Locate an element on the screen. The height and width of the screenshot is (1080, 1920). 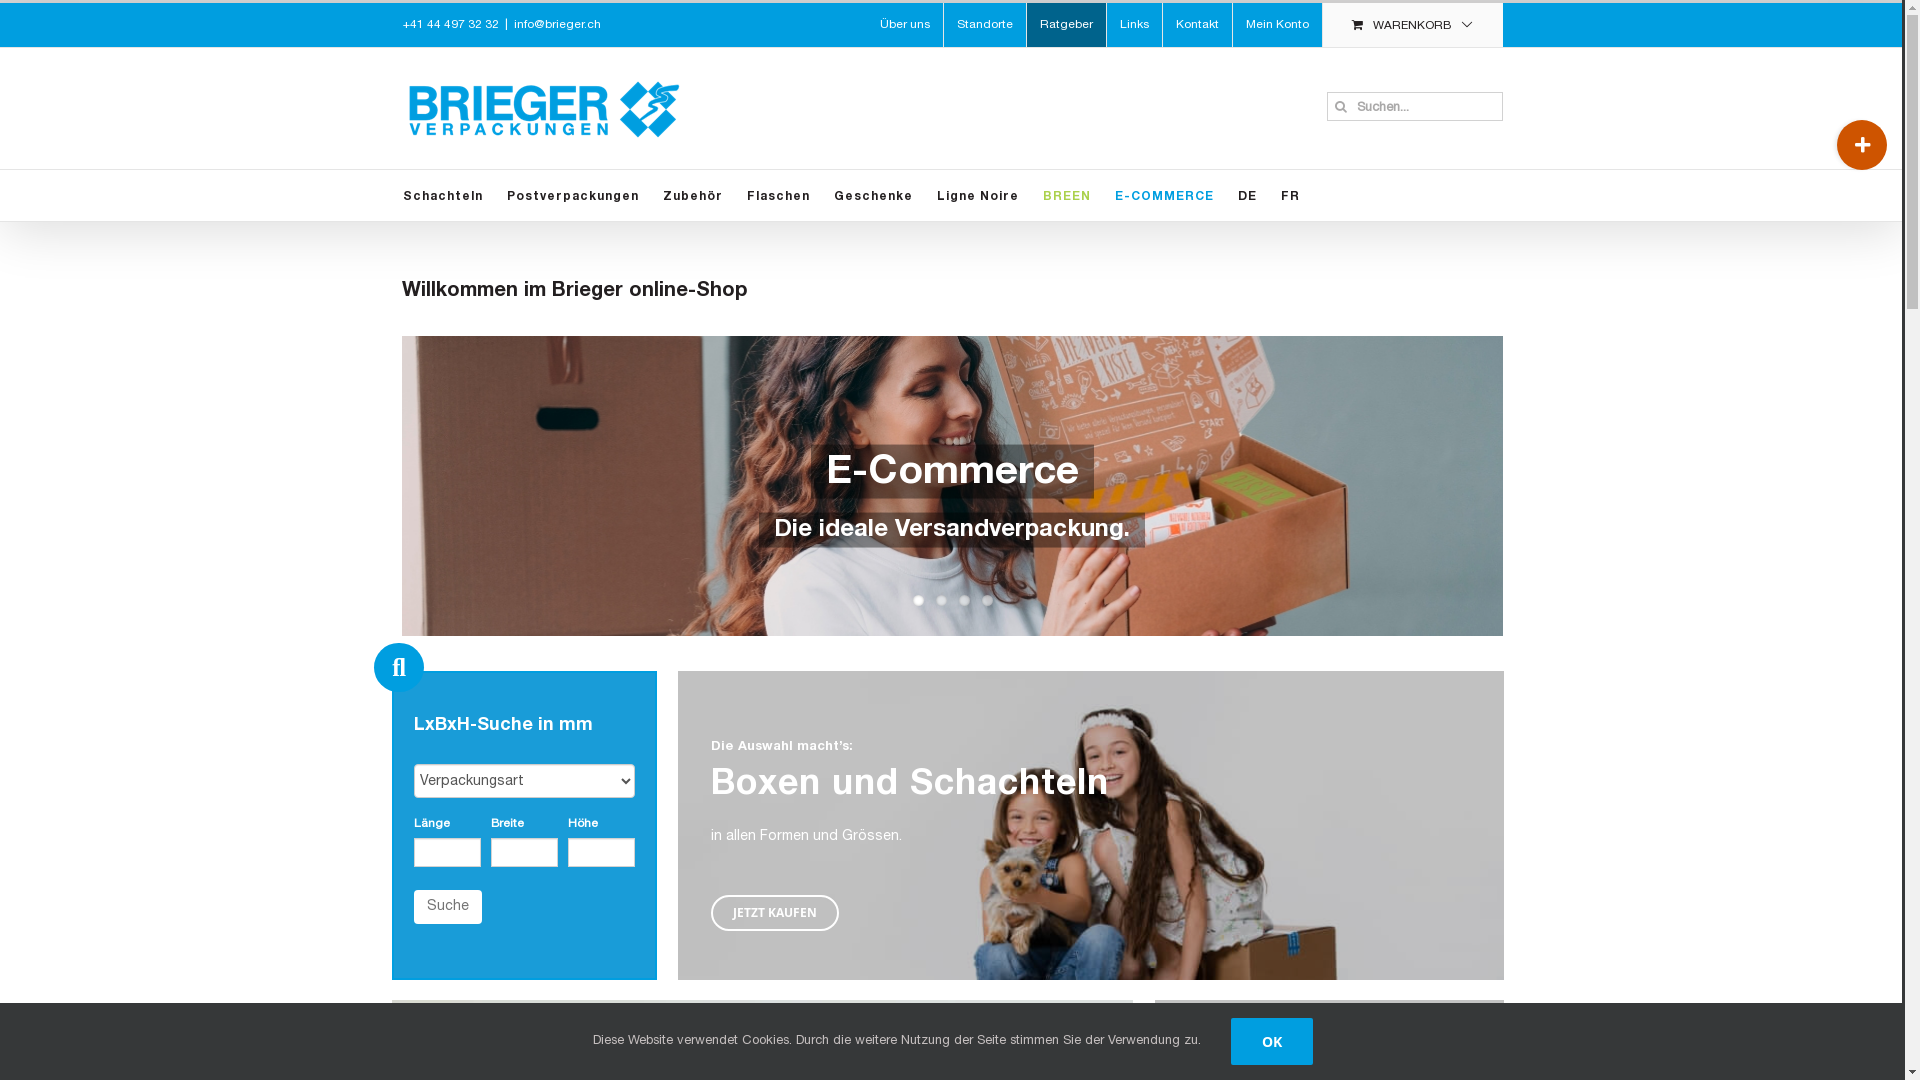
Ligne Noire is located at coordinates (976, 196).